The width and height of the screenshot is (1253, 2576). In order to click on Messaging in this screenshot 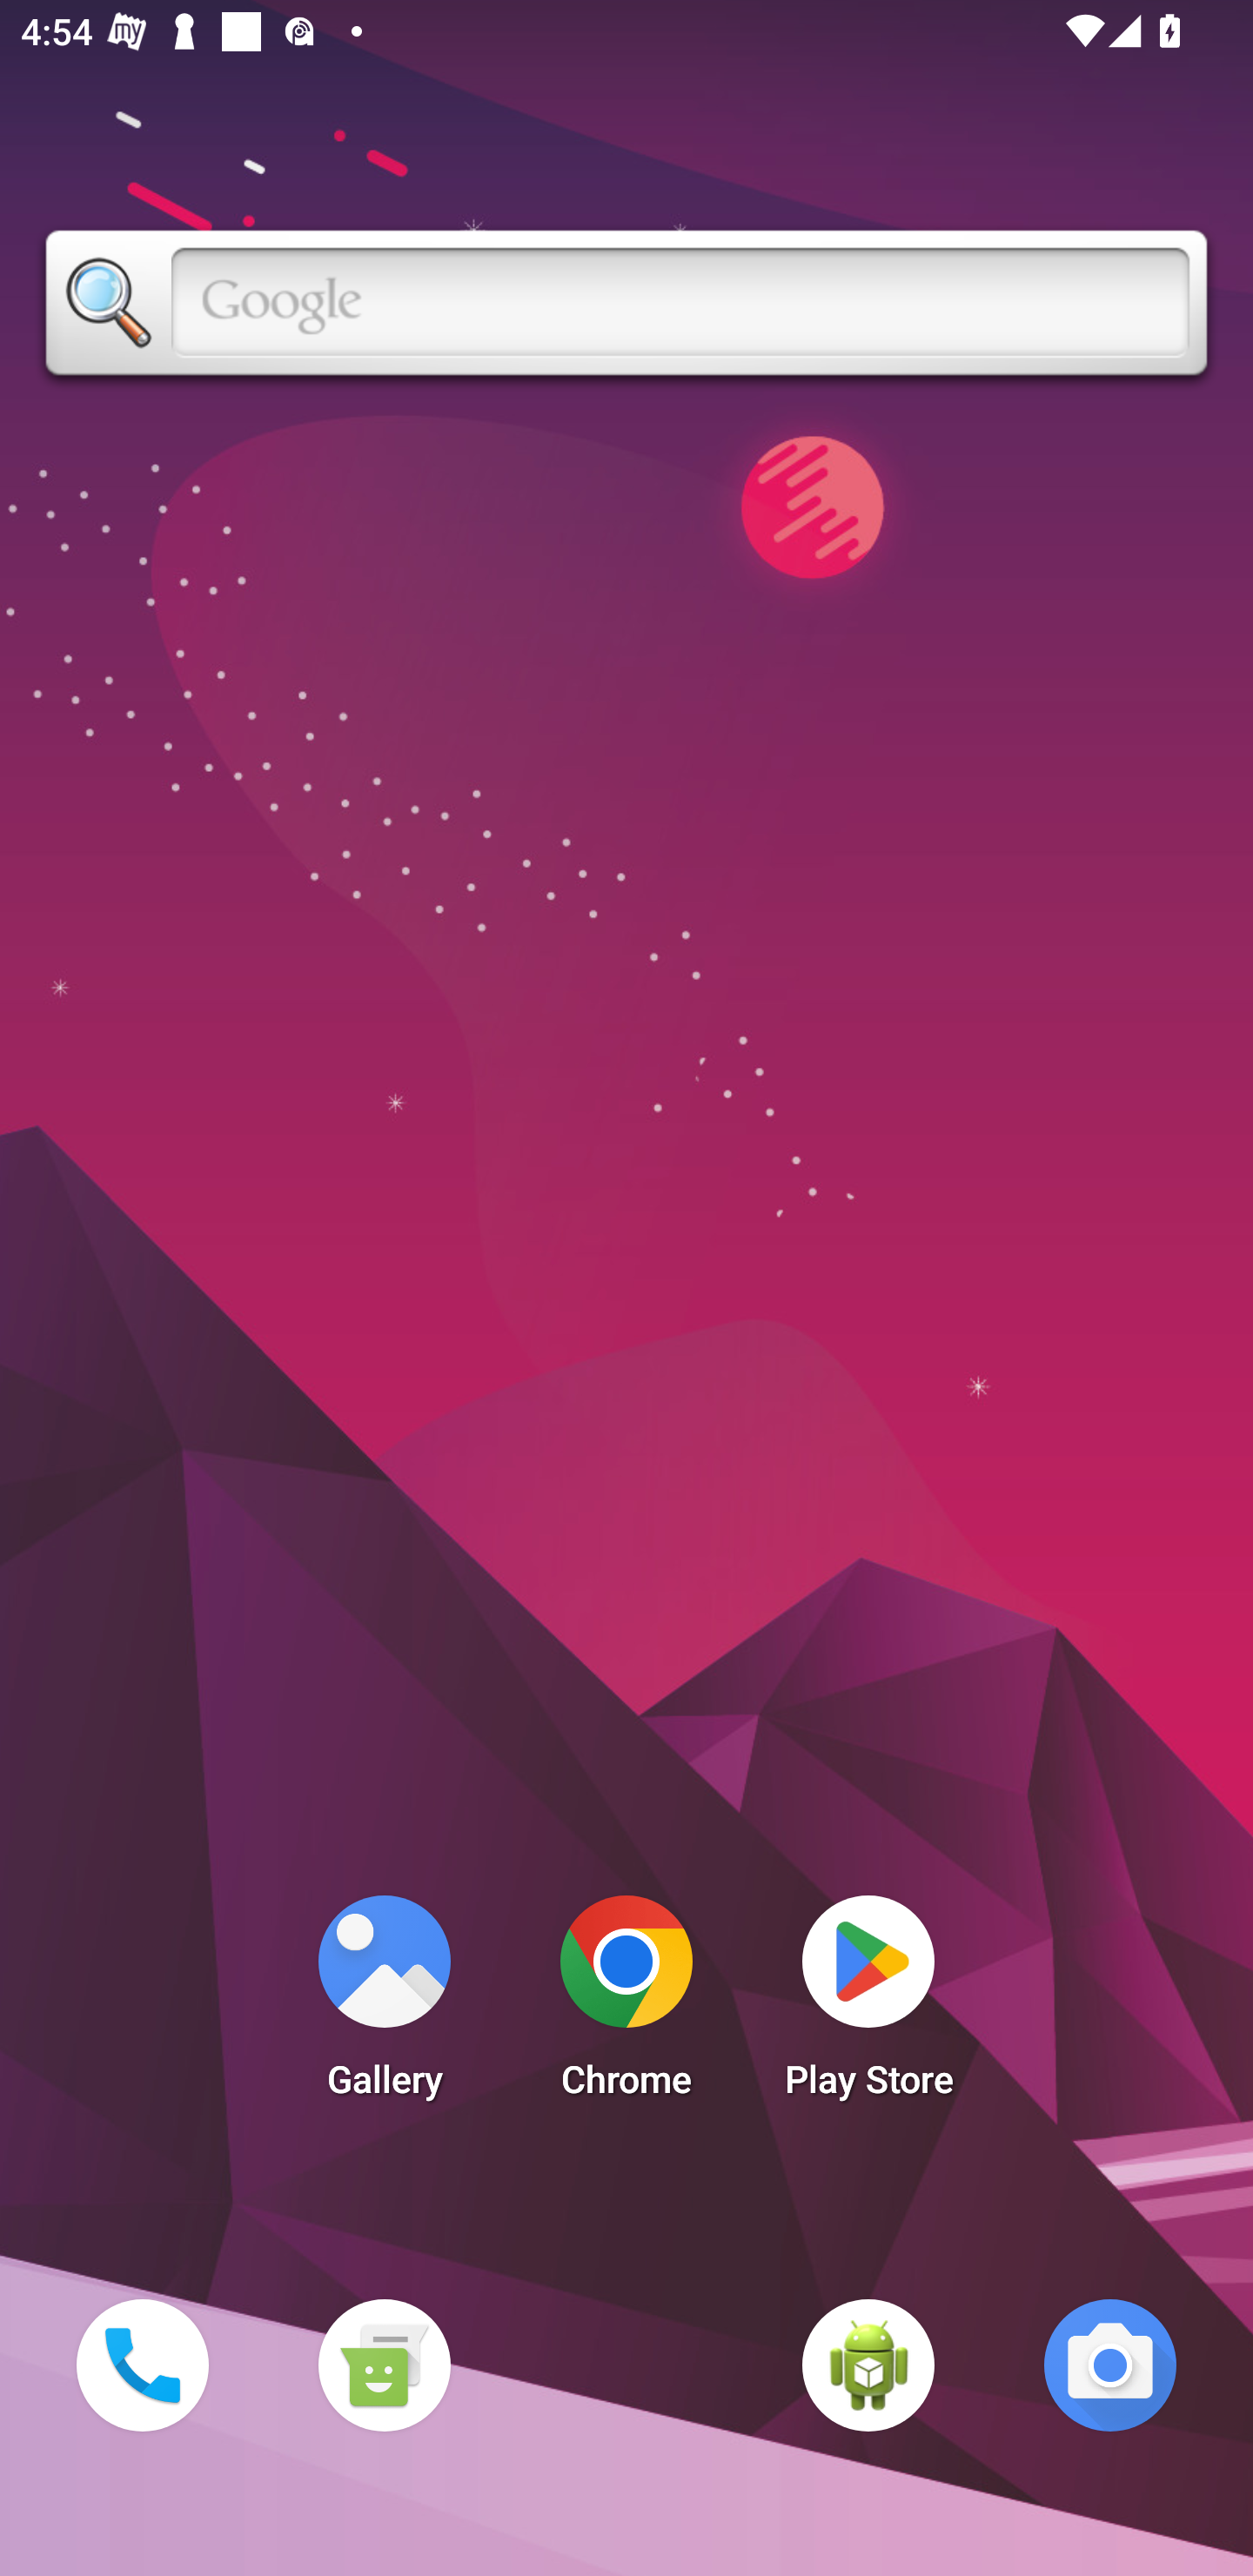, I will do `click(384, 2365)`.